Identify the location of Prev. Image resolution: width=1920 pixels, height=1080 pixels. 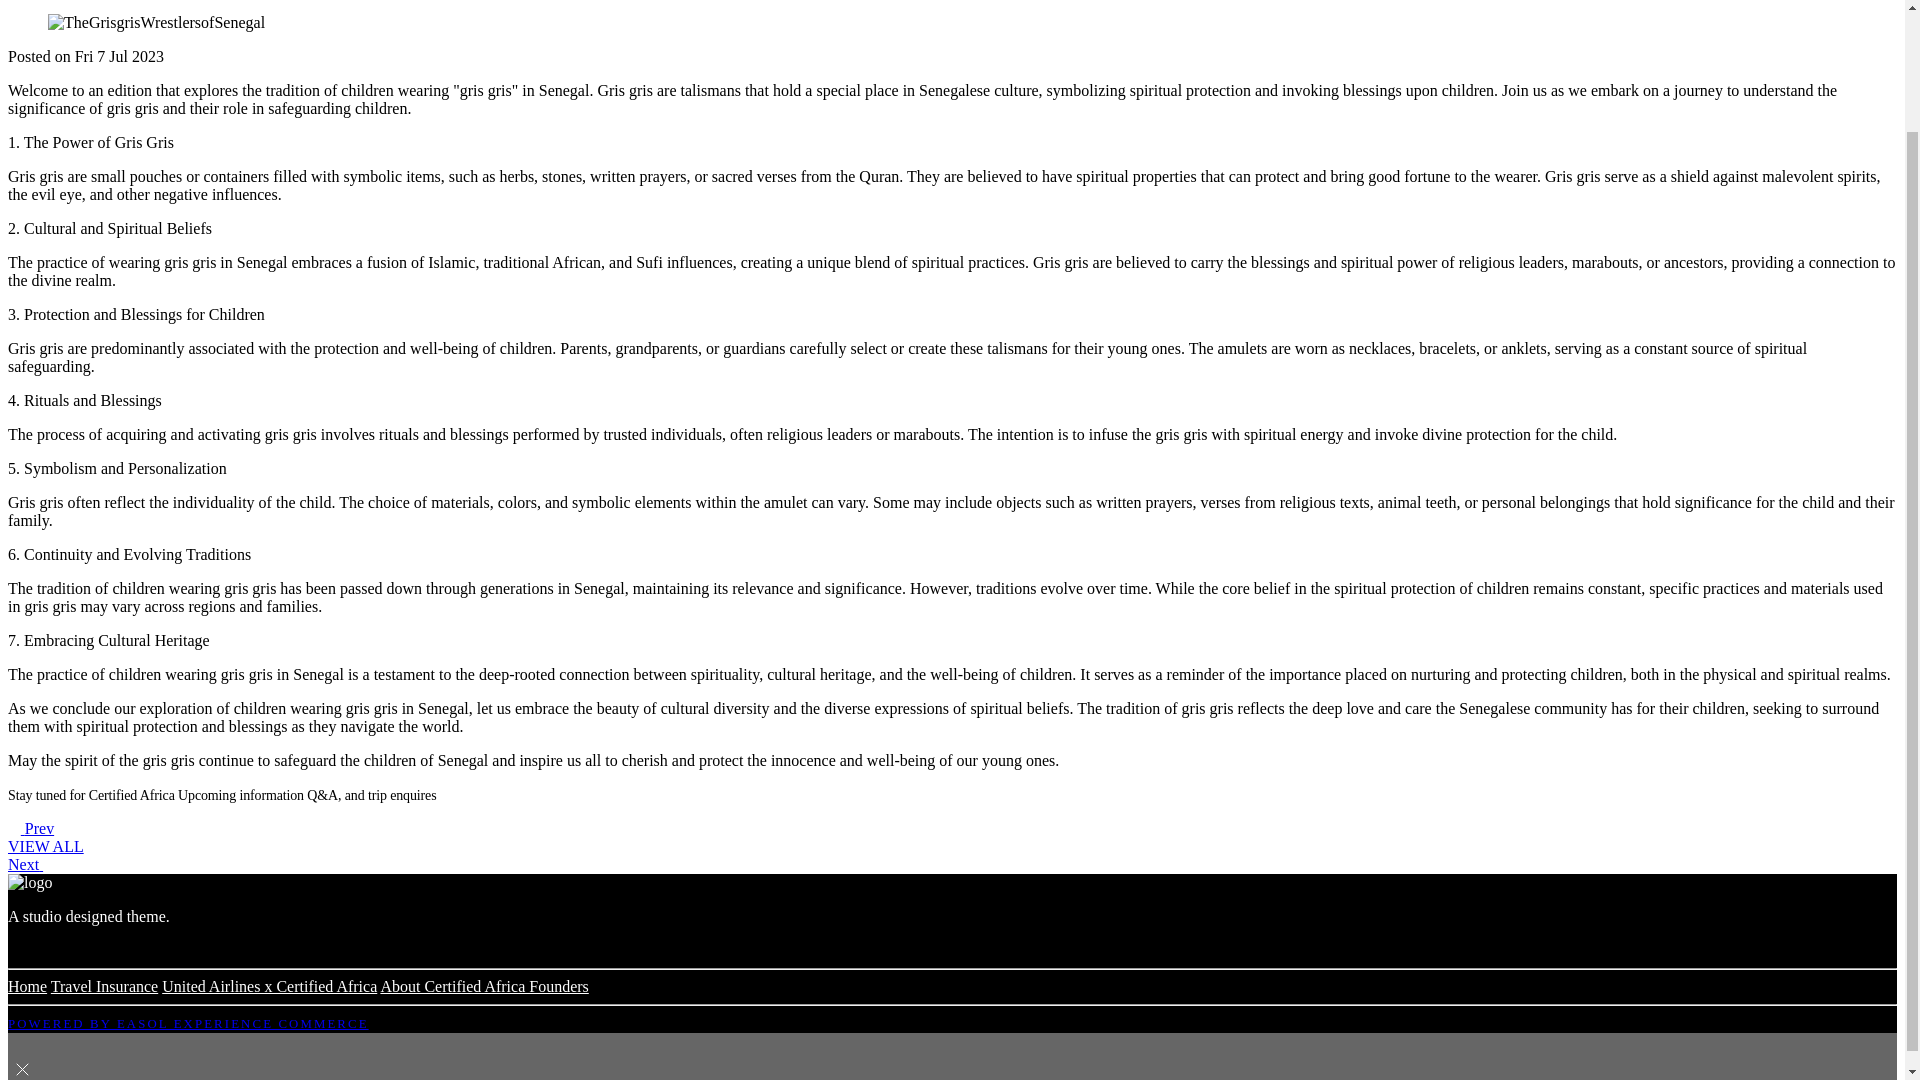
(30, 828).